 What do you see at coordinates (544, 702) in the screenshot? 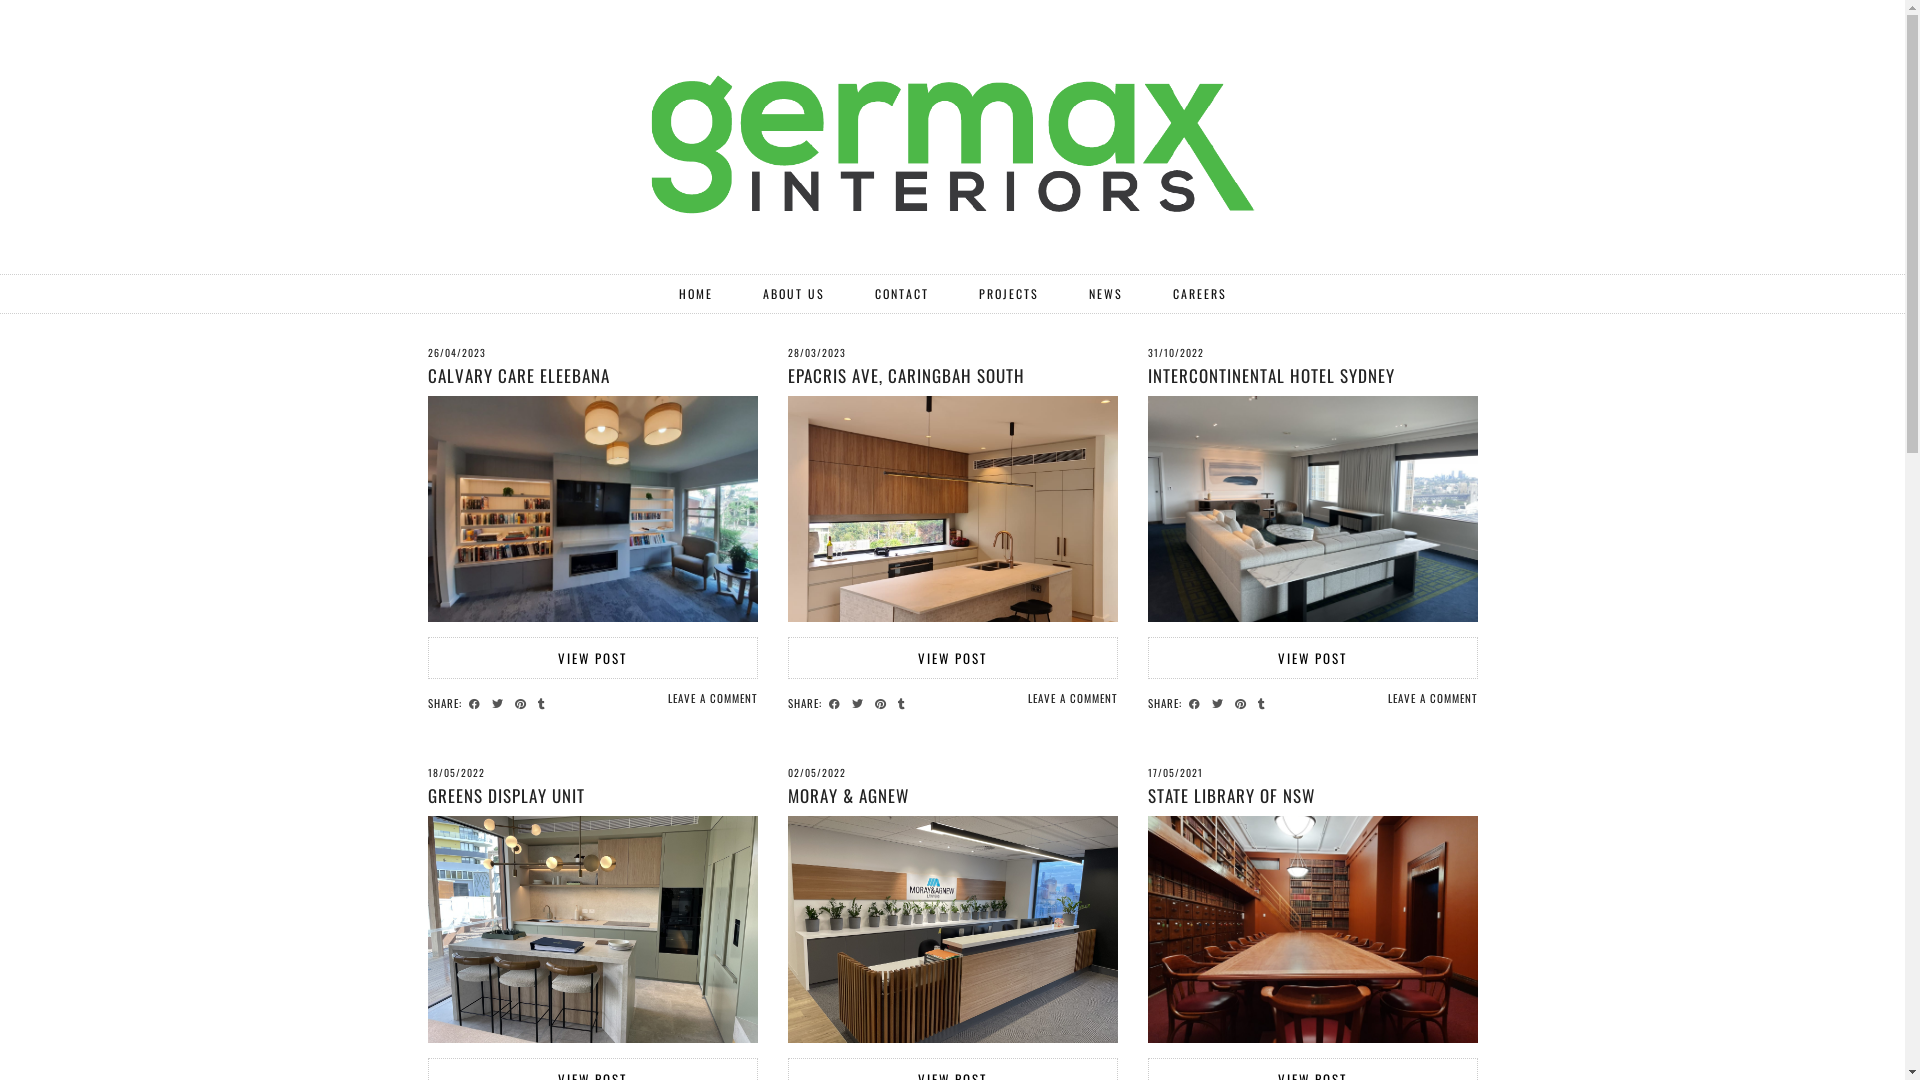
I see `Share on tumblr` at bounding box center [544, 702].